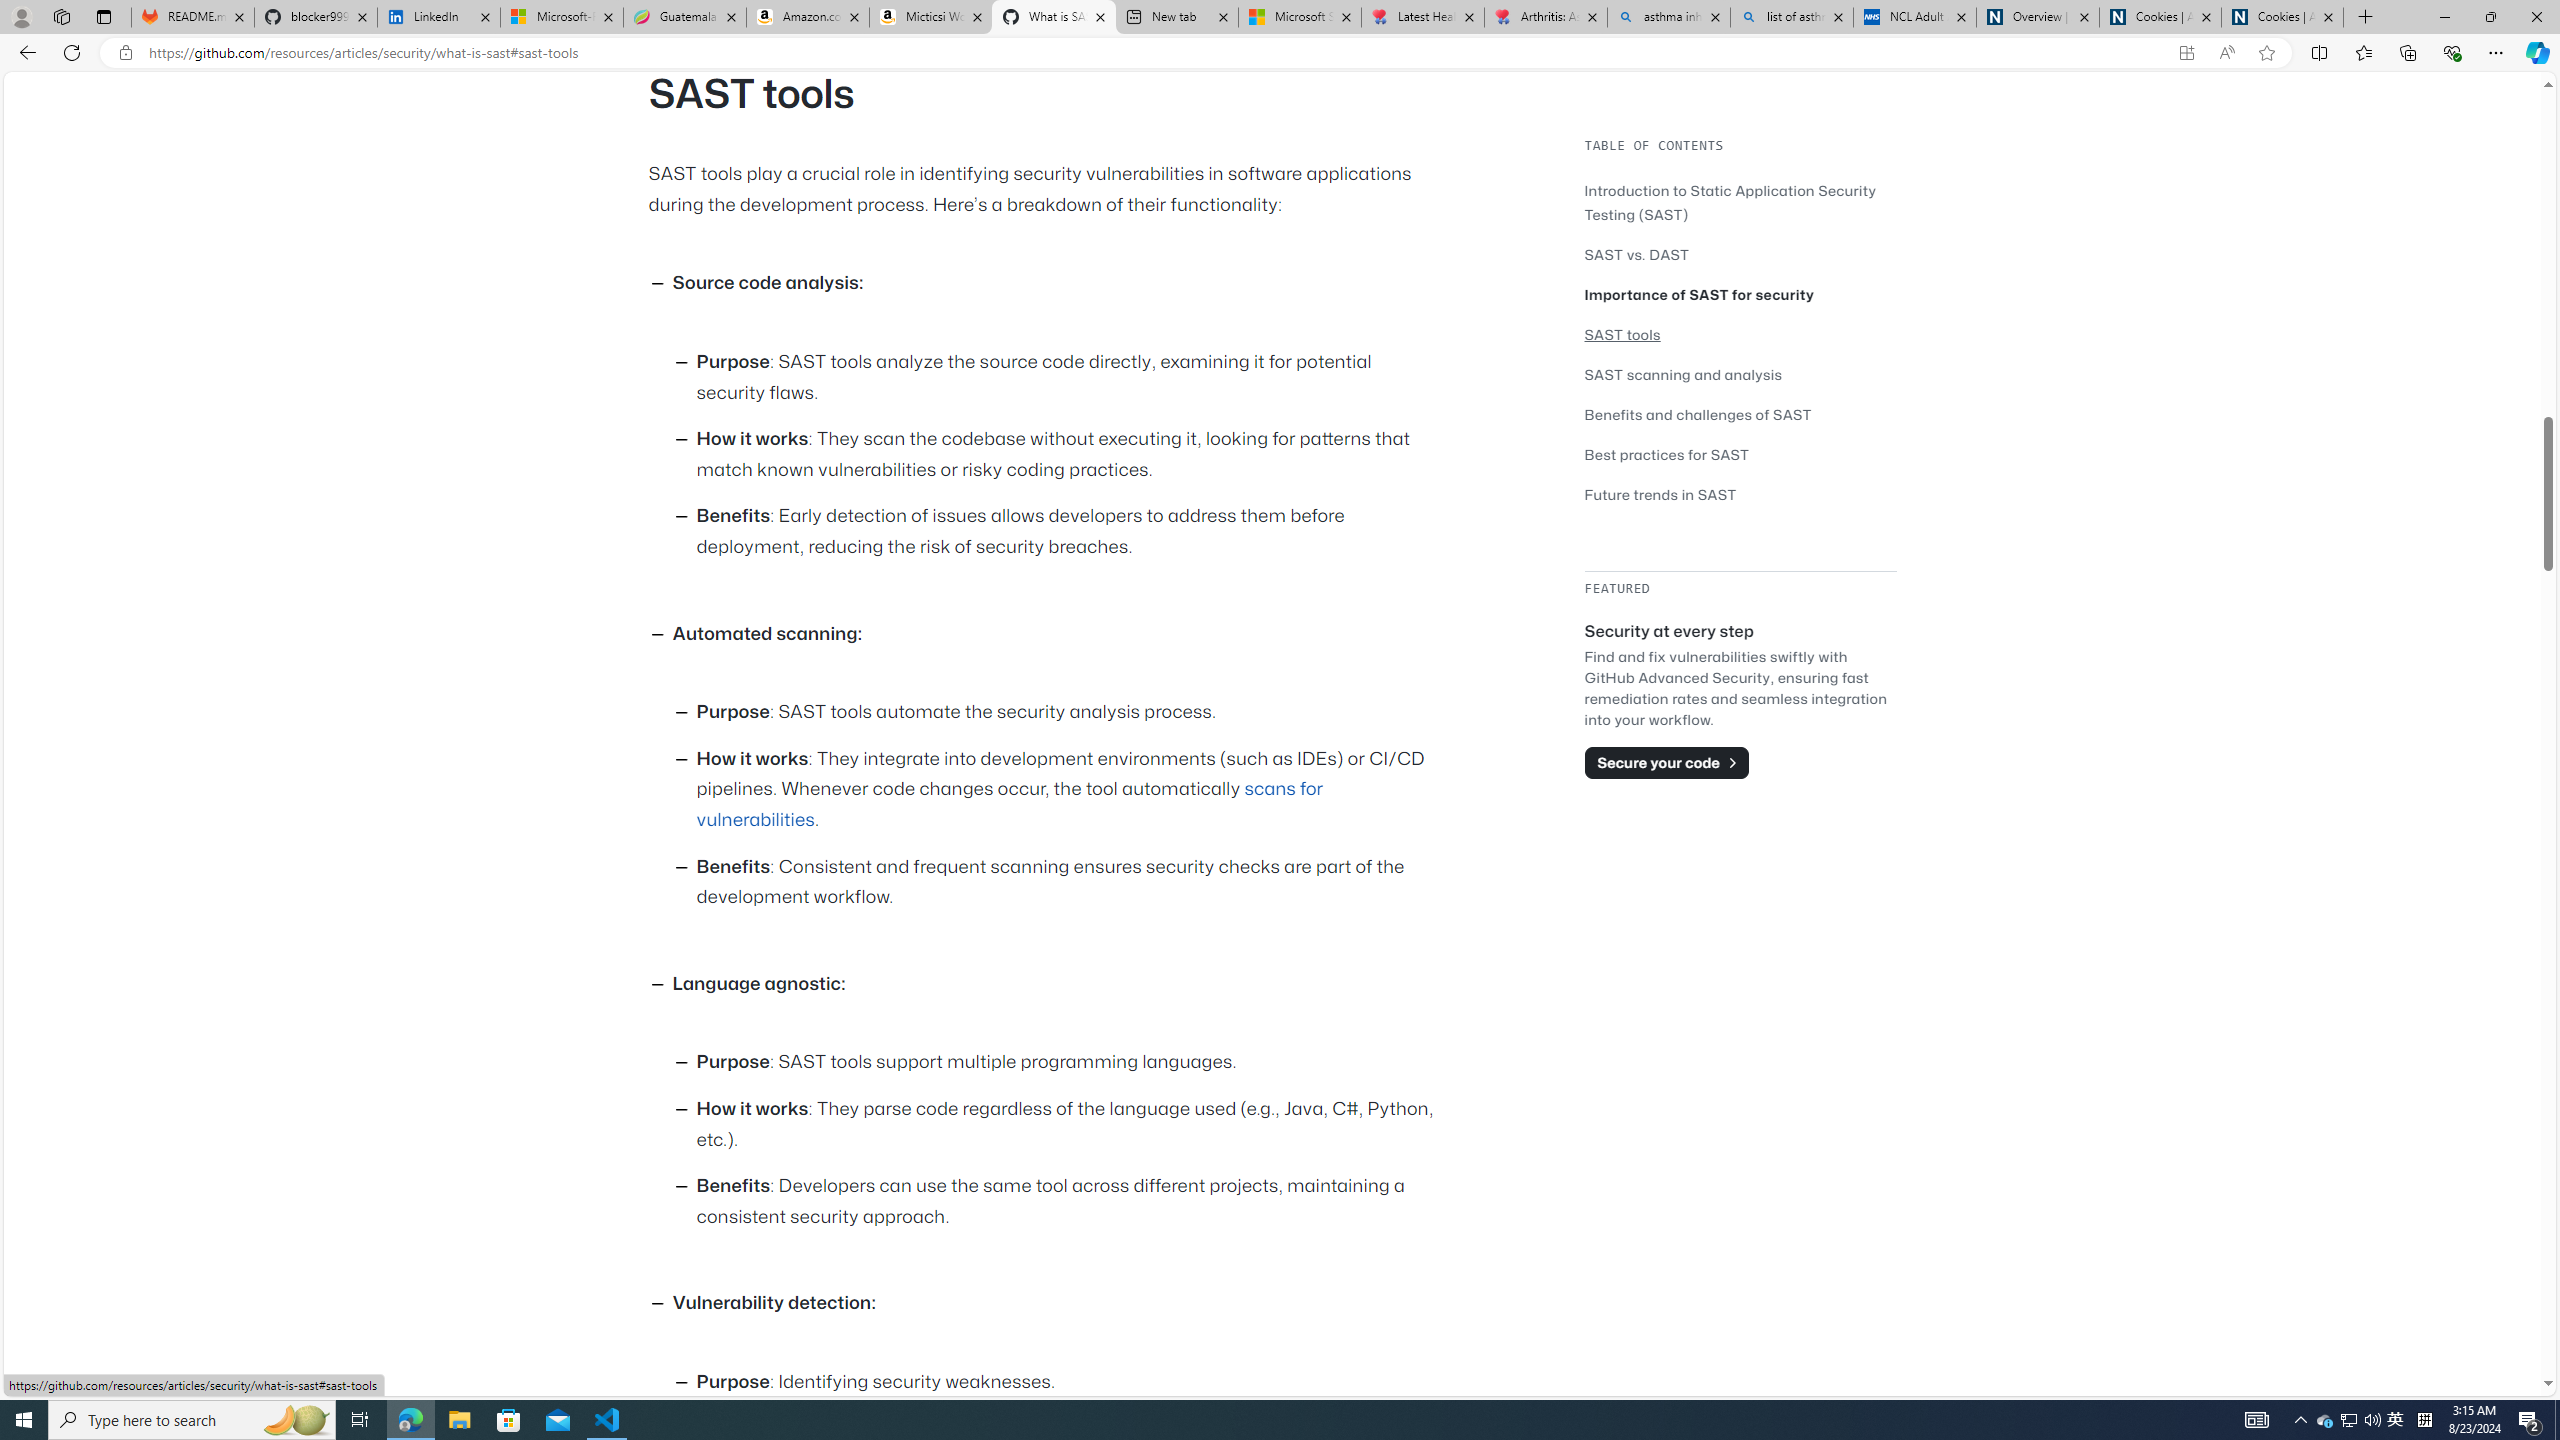 The image size is (2560, 1440). Describe the element at coordinates (1740, 414) in the screenshot. I see `Benefits and challenges of SAST` at that location.